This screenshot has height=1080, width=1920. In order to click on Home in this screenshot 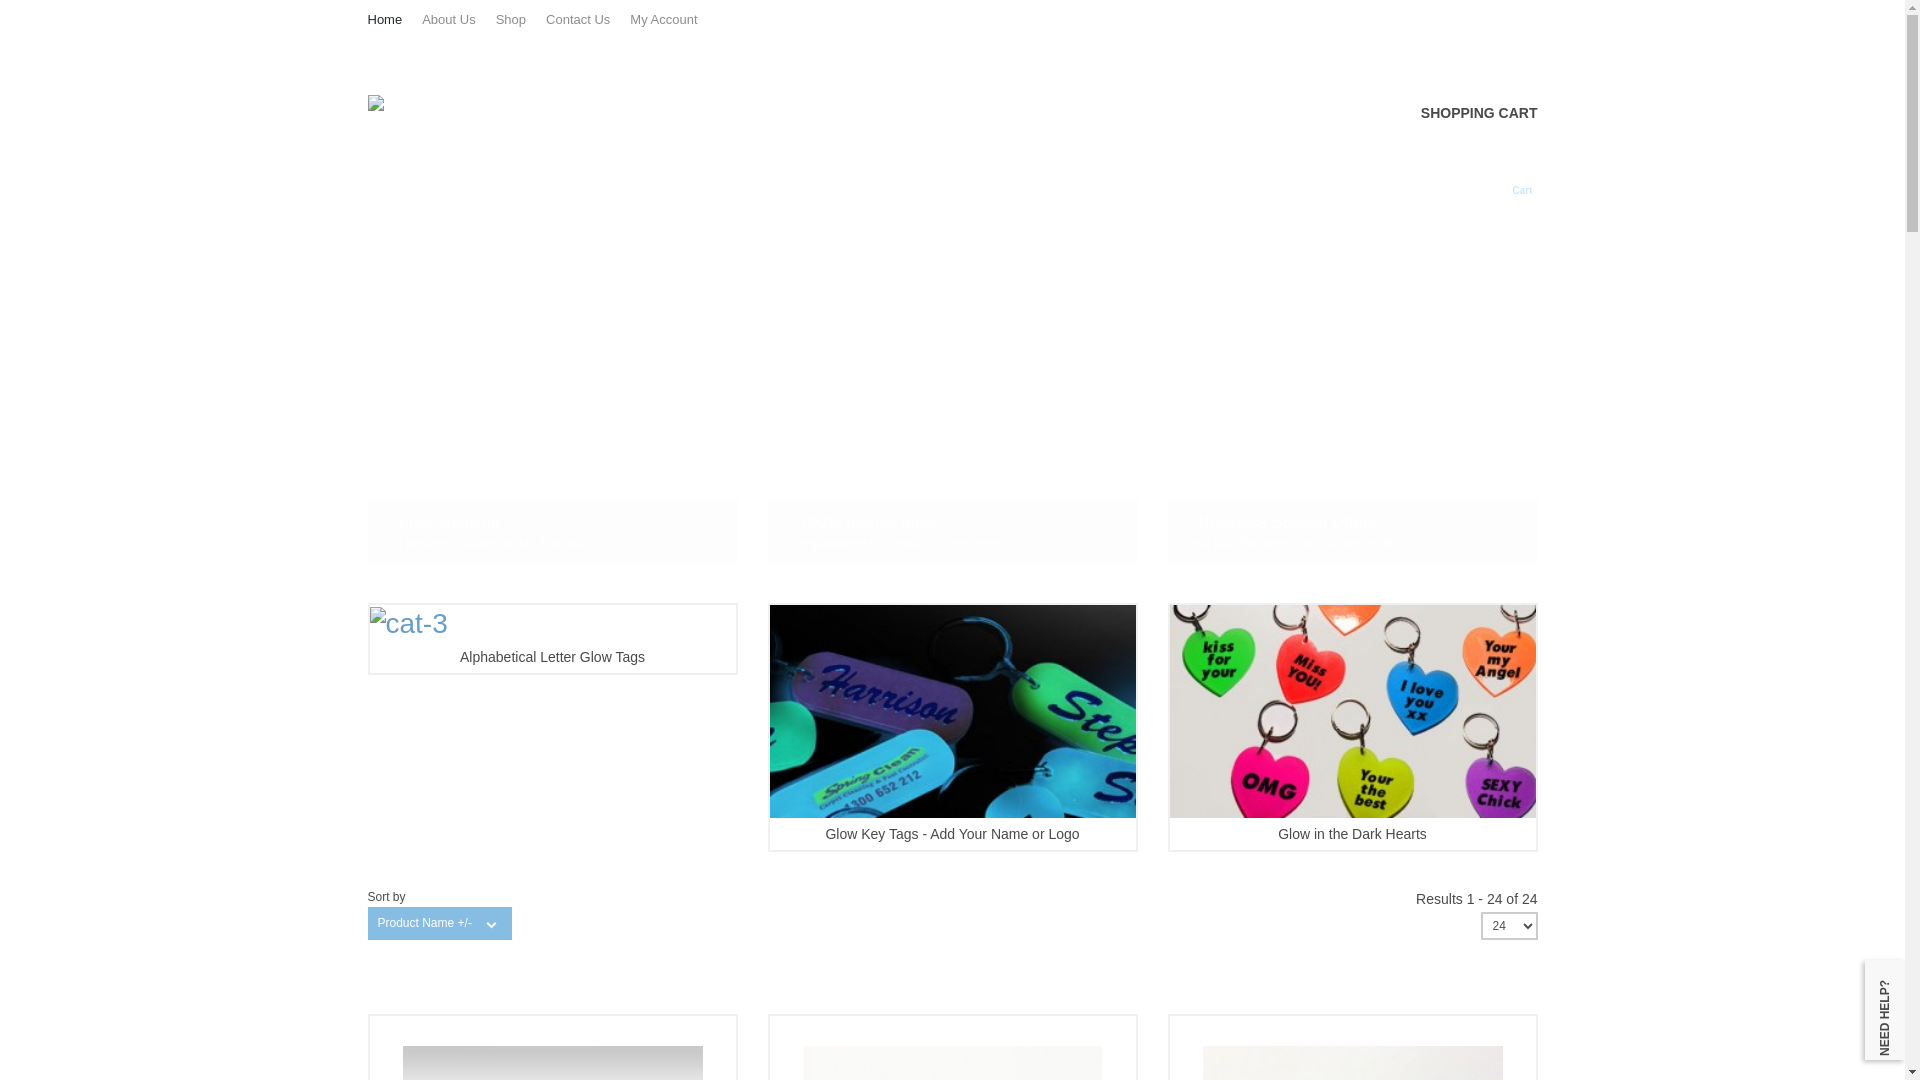, I will do `click(396, 20)`.